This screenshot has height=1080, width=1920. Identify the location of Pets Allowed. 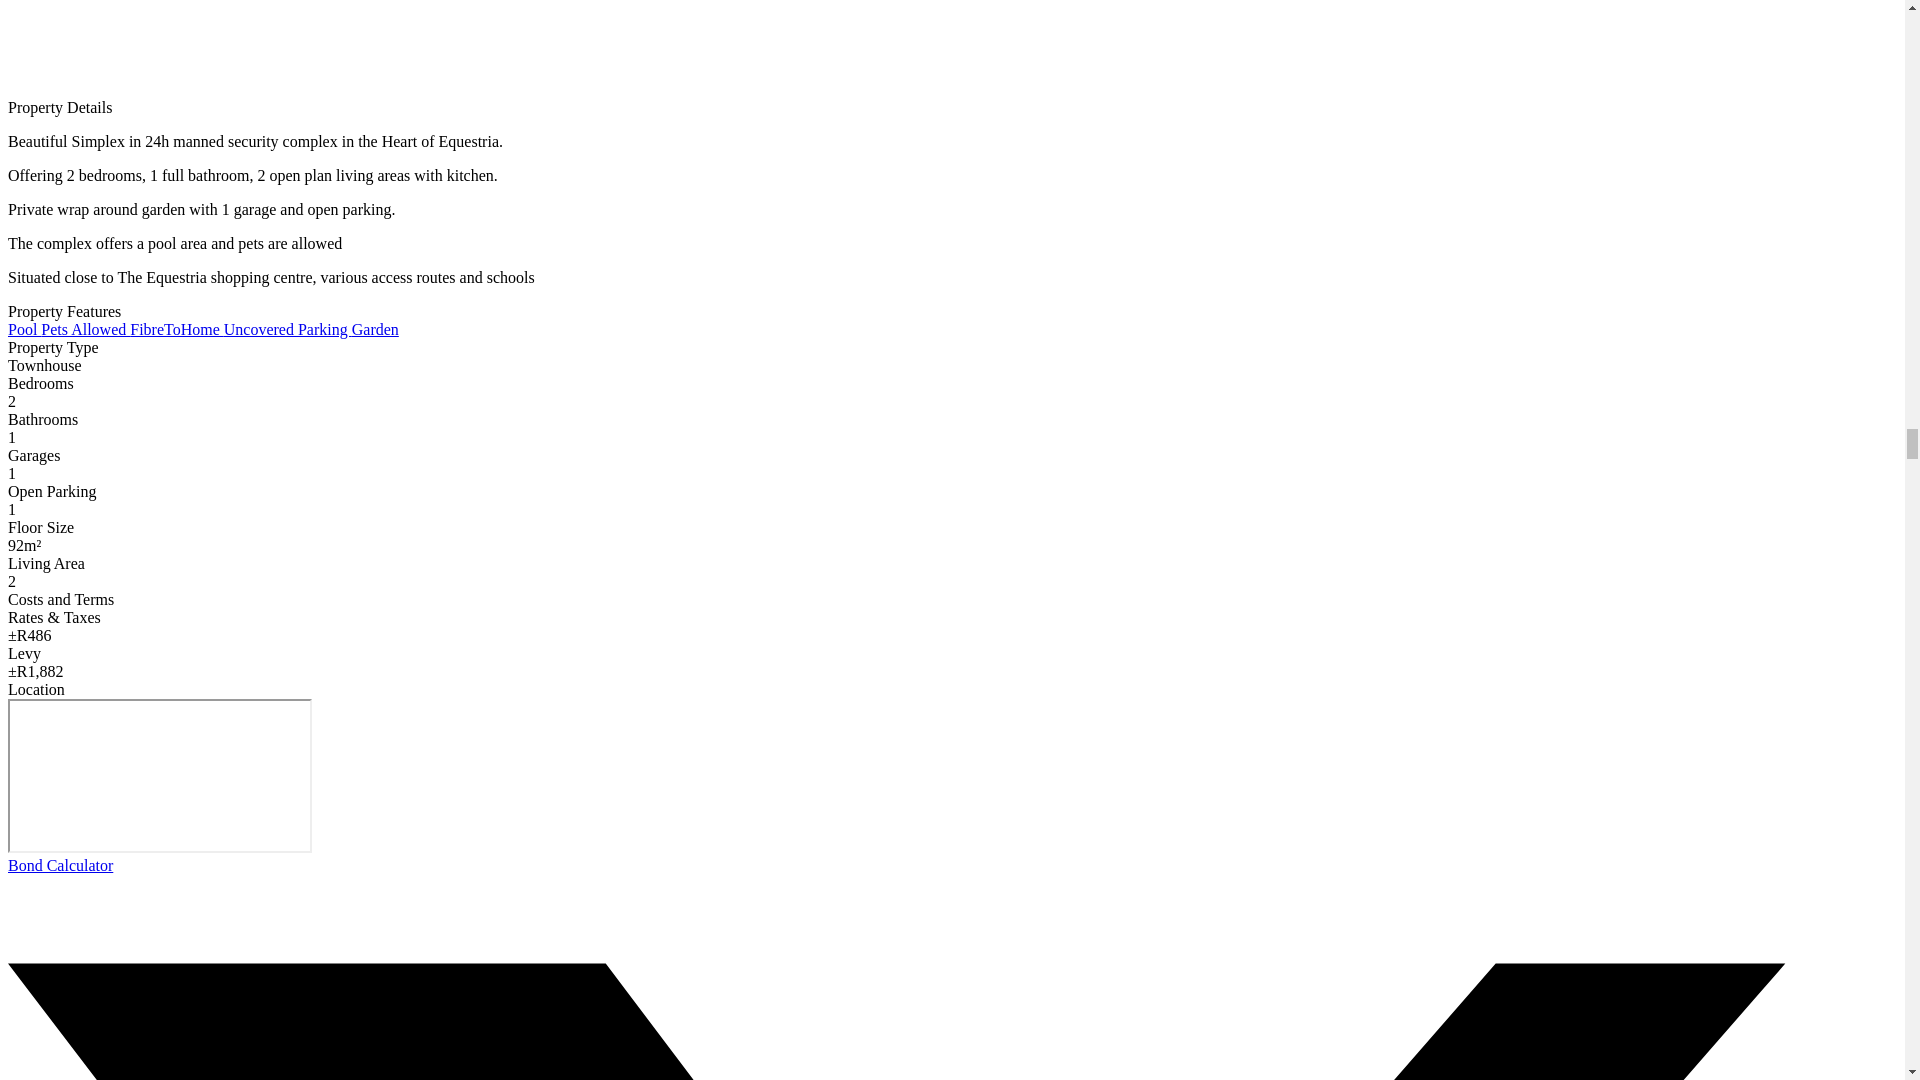
(85, 329).